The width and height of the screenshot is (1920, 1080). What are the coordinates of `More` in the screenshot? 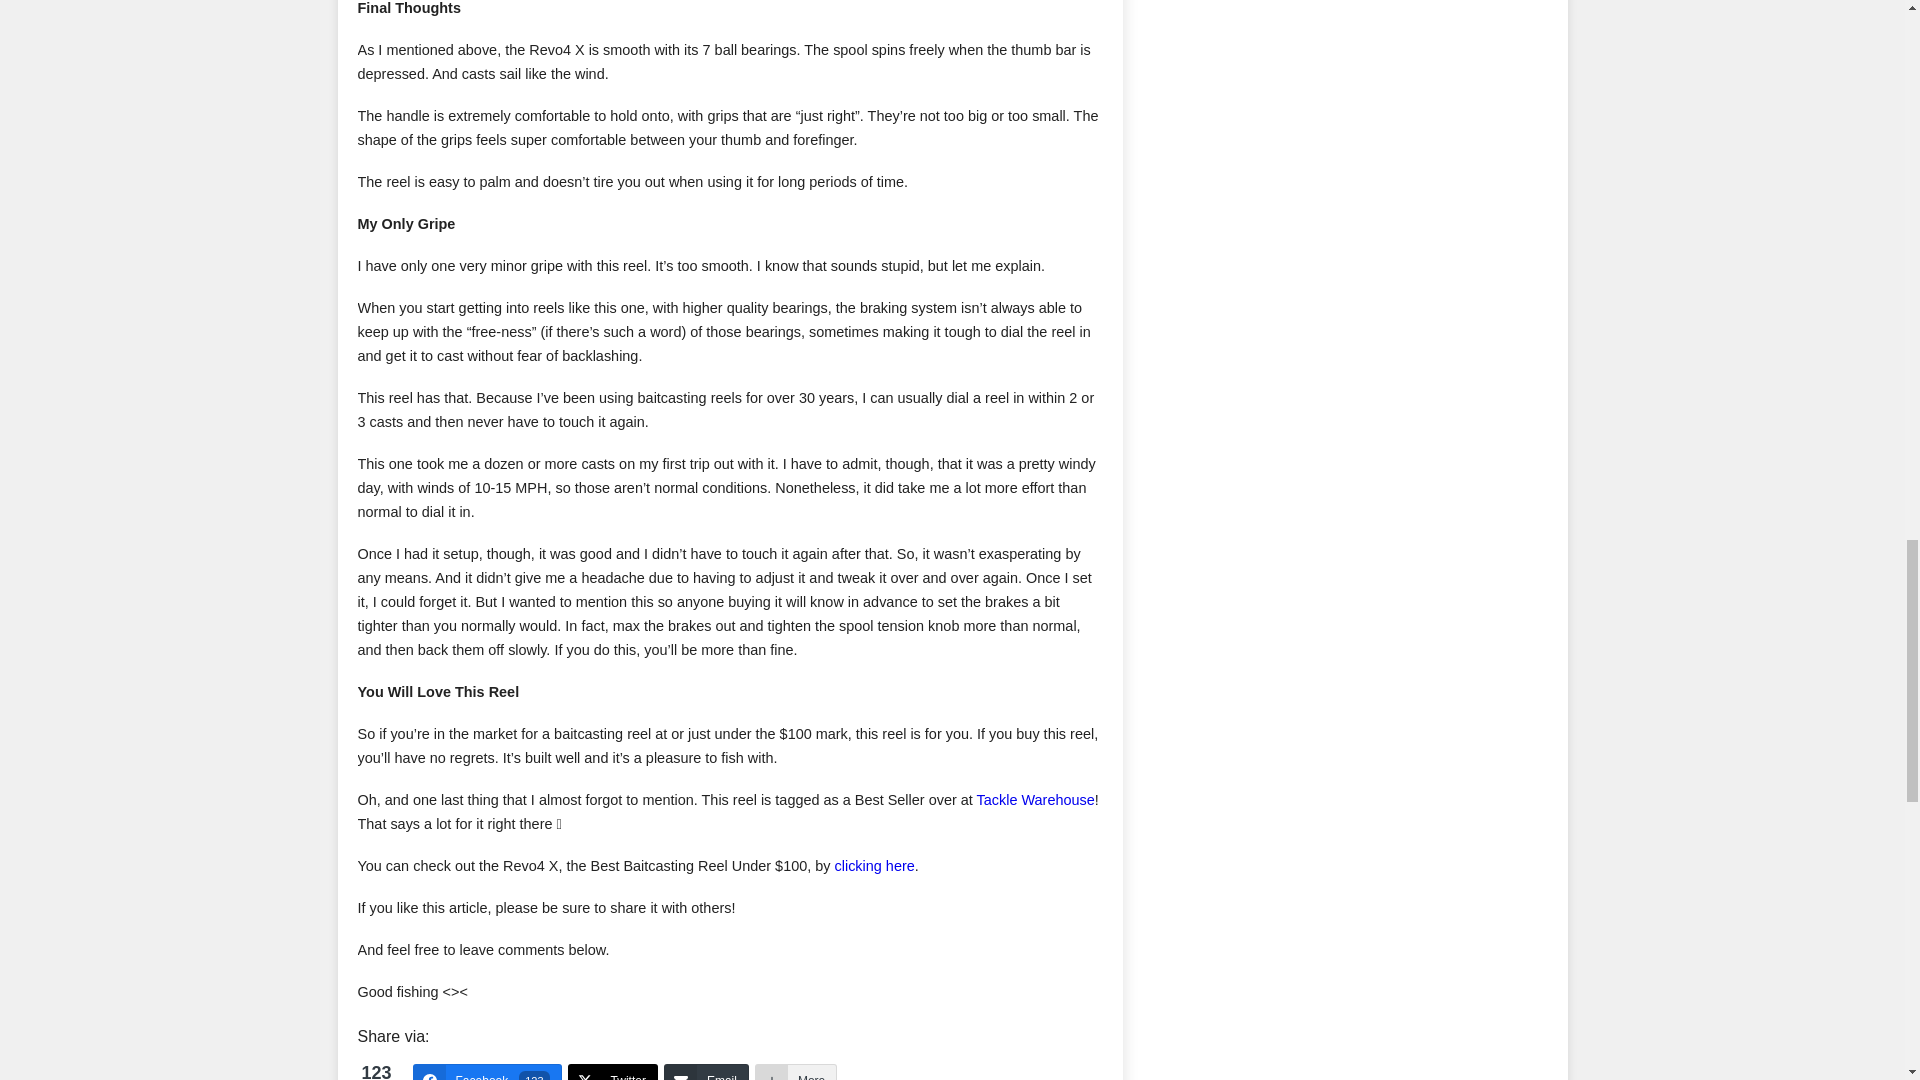 It's located at (613, 1072).